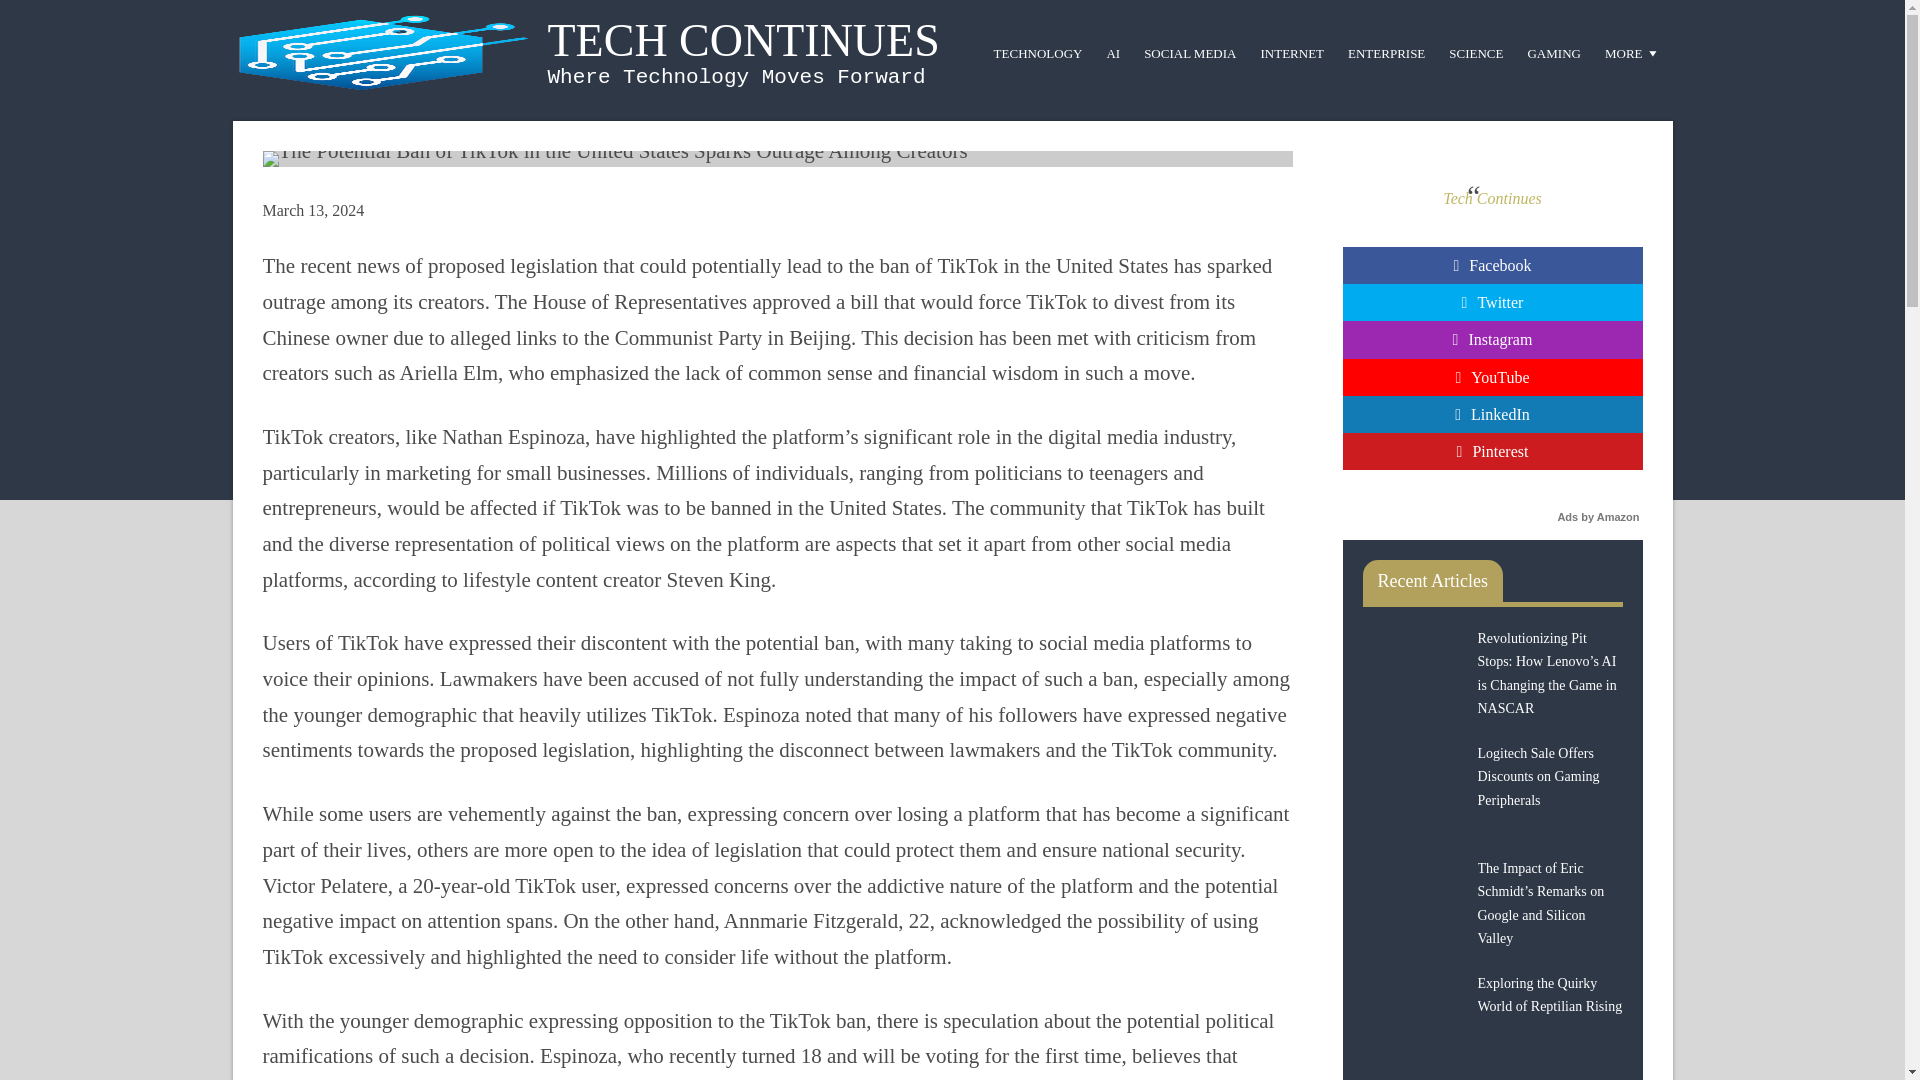 This screenshot has height=1080, width=1920. I want to click on GAMING, so click(1552, 52).